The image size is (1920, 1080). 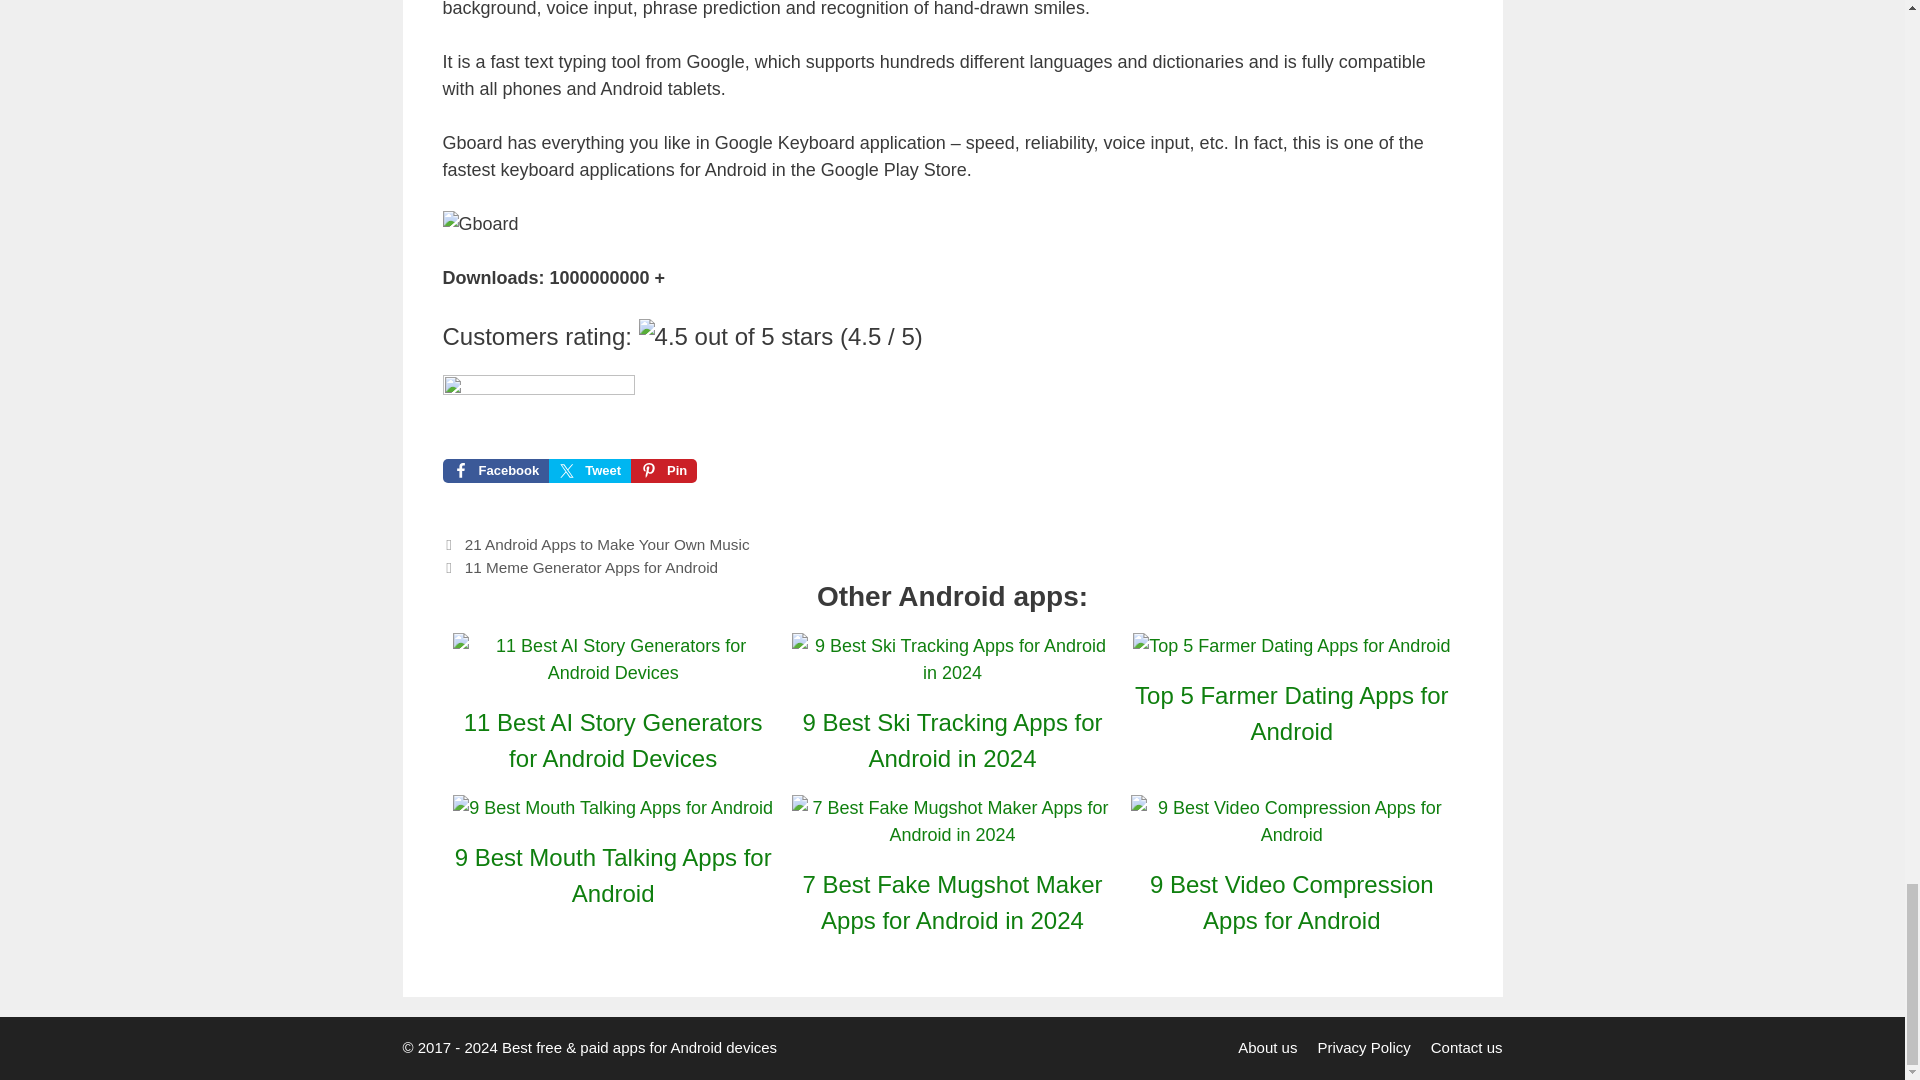 What do you see at coordinates (591, 567) in the screenshot?
I see `11 Meme Generator Apps for Android` at bounding box center [591, 567].